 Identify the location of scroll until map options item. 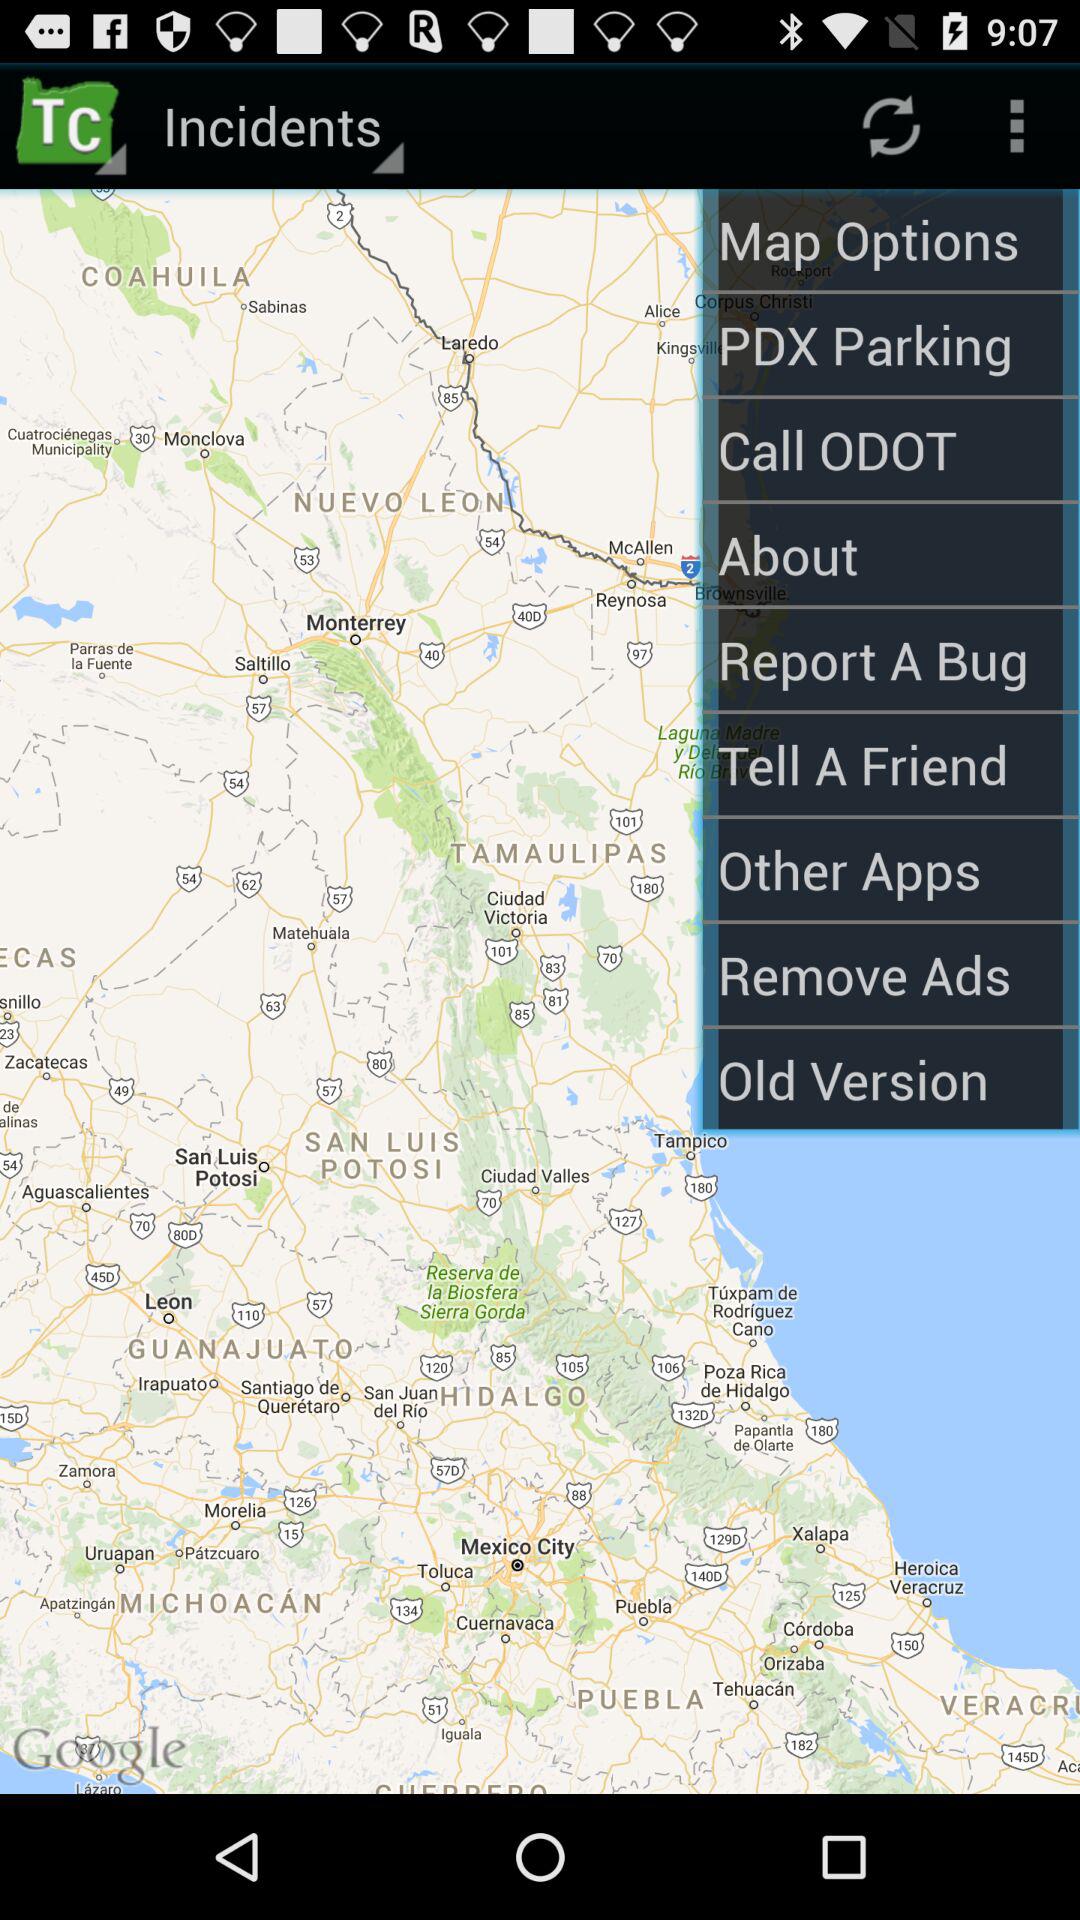
(890, 240).